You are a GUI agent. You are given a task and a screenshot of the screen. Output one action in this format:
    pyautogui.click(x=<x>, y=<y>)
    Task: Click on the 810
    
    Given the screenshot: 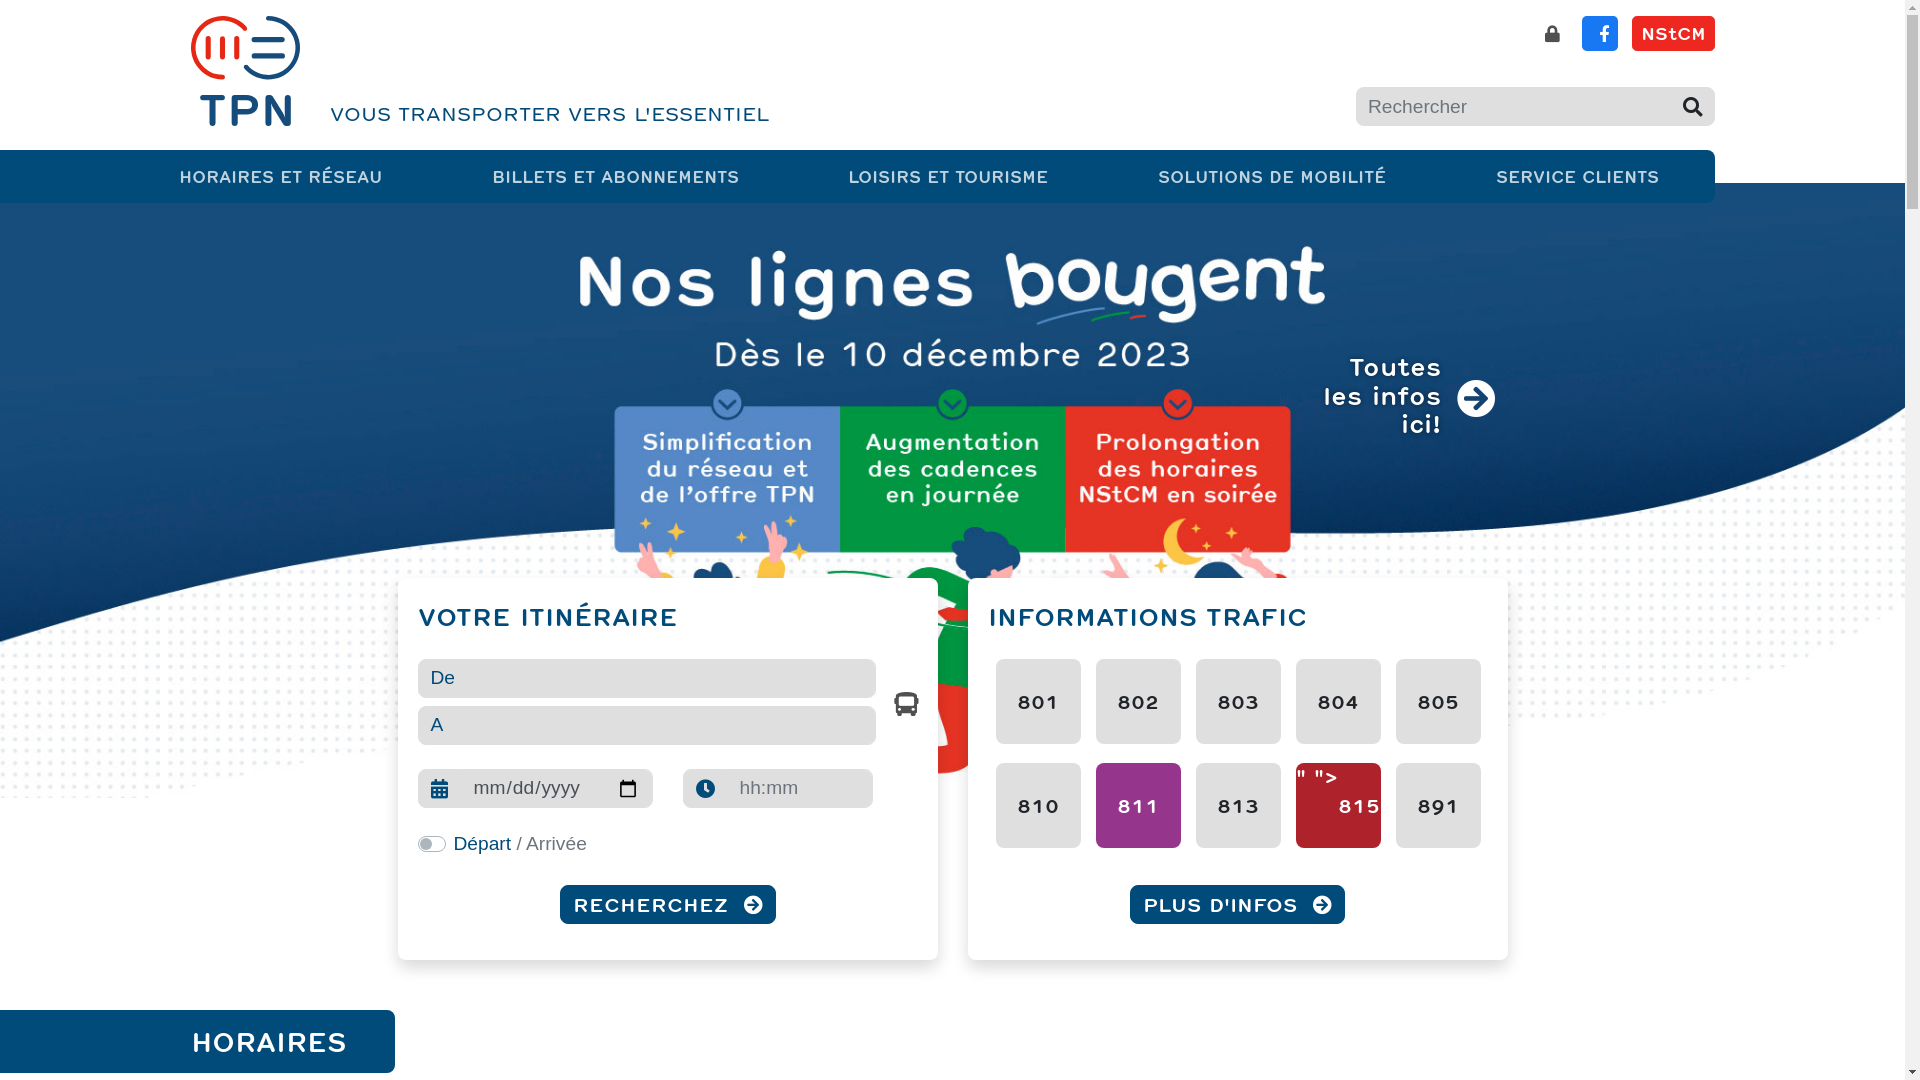 What is the action you would take?
    pyautogui.click(x=1038, y=806)
    